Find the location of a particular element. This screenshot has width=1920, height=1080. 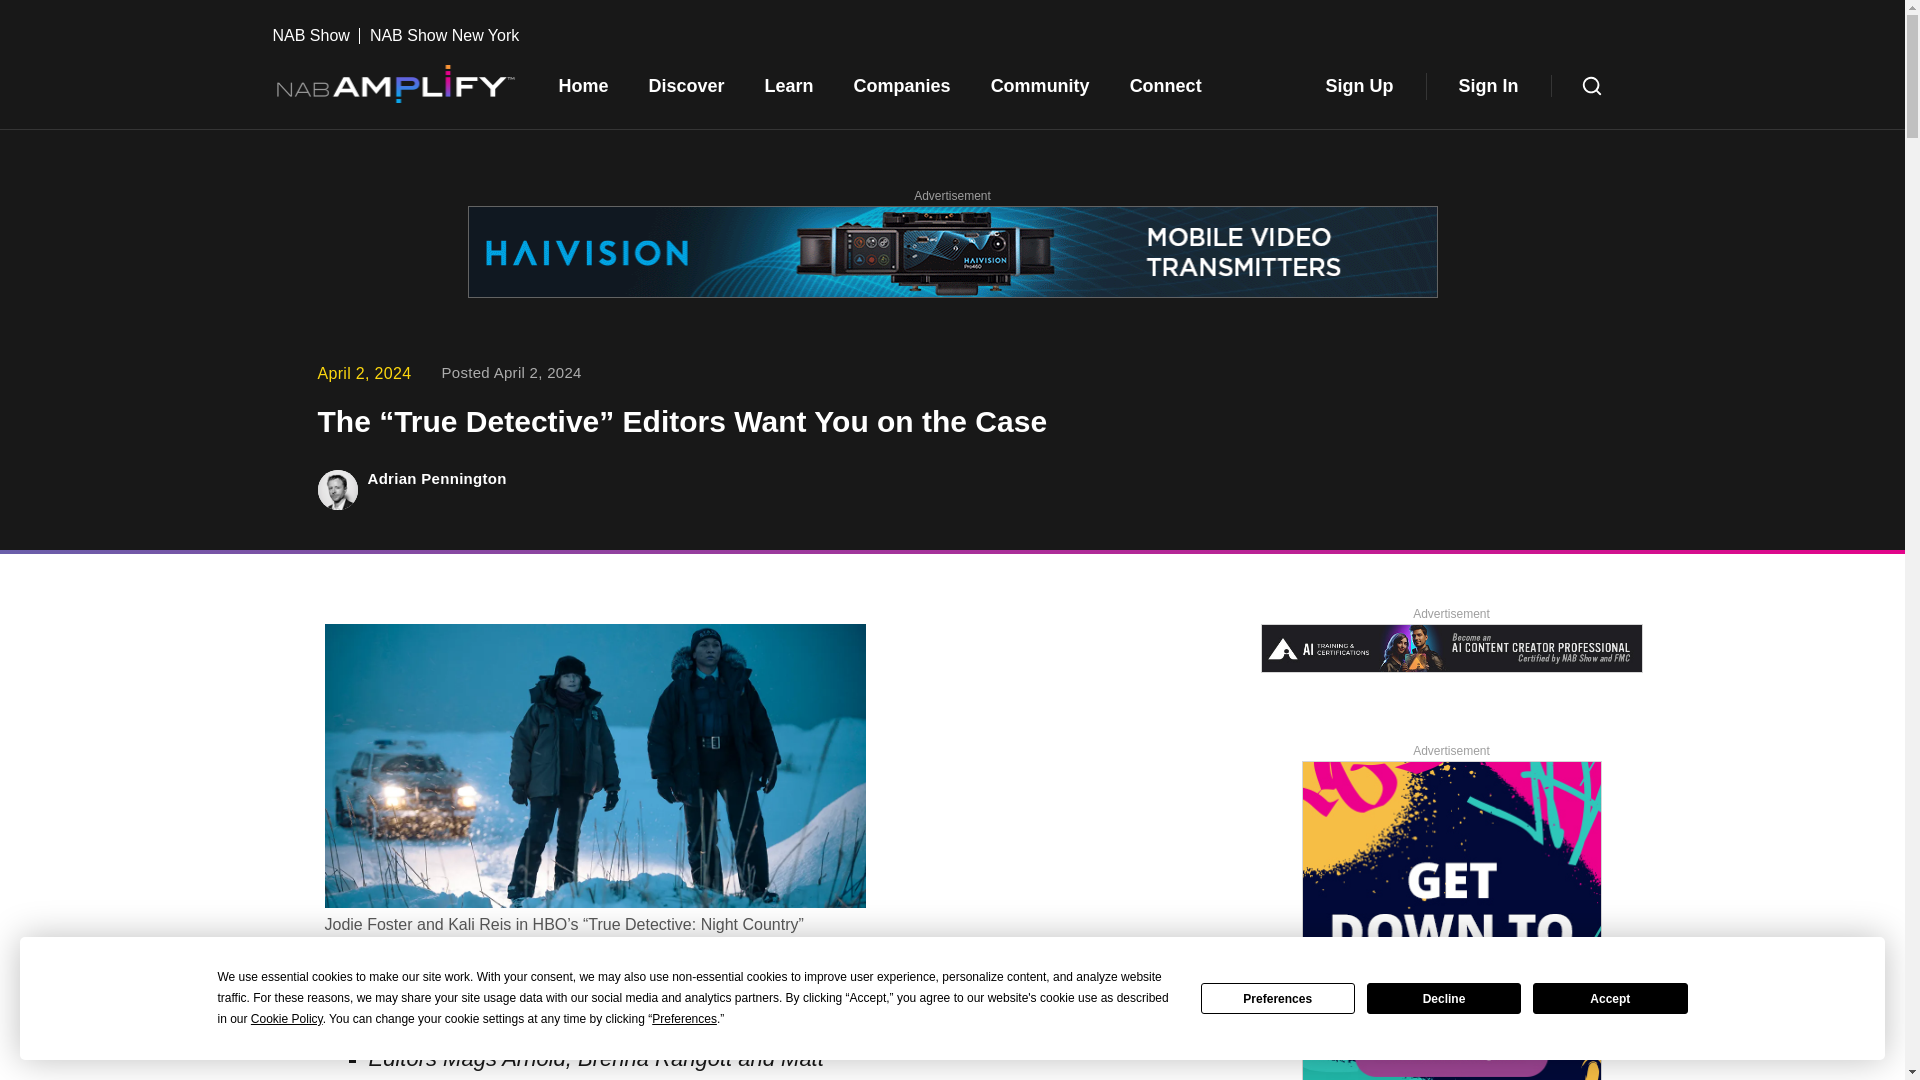

Search is located at coordinates (1592, 86).